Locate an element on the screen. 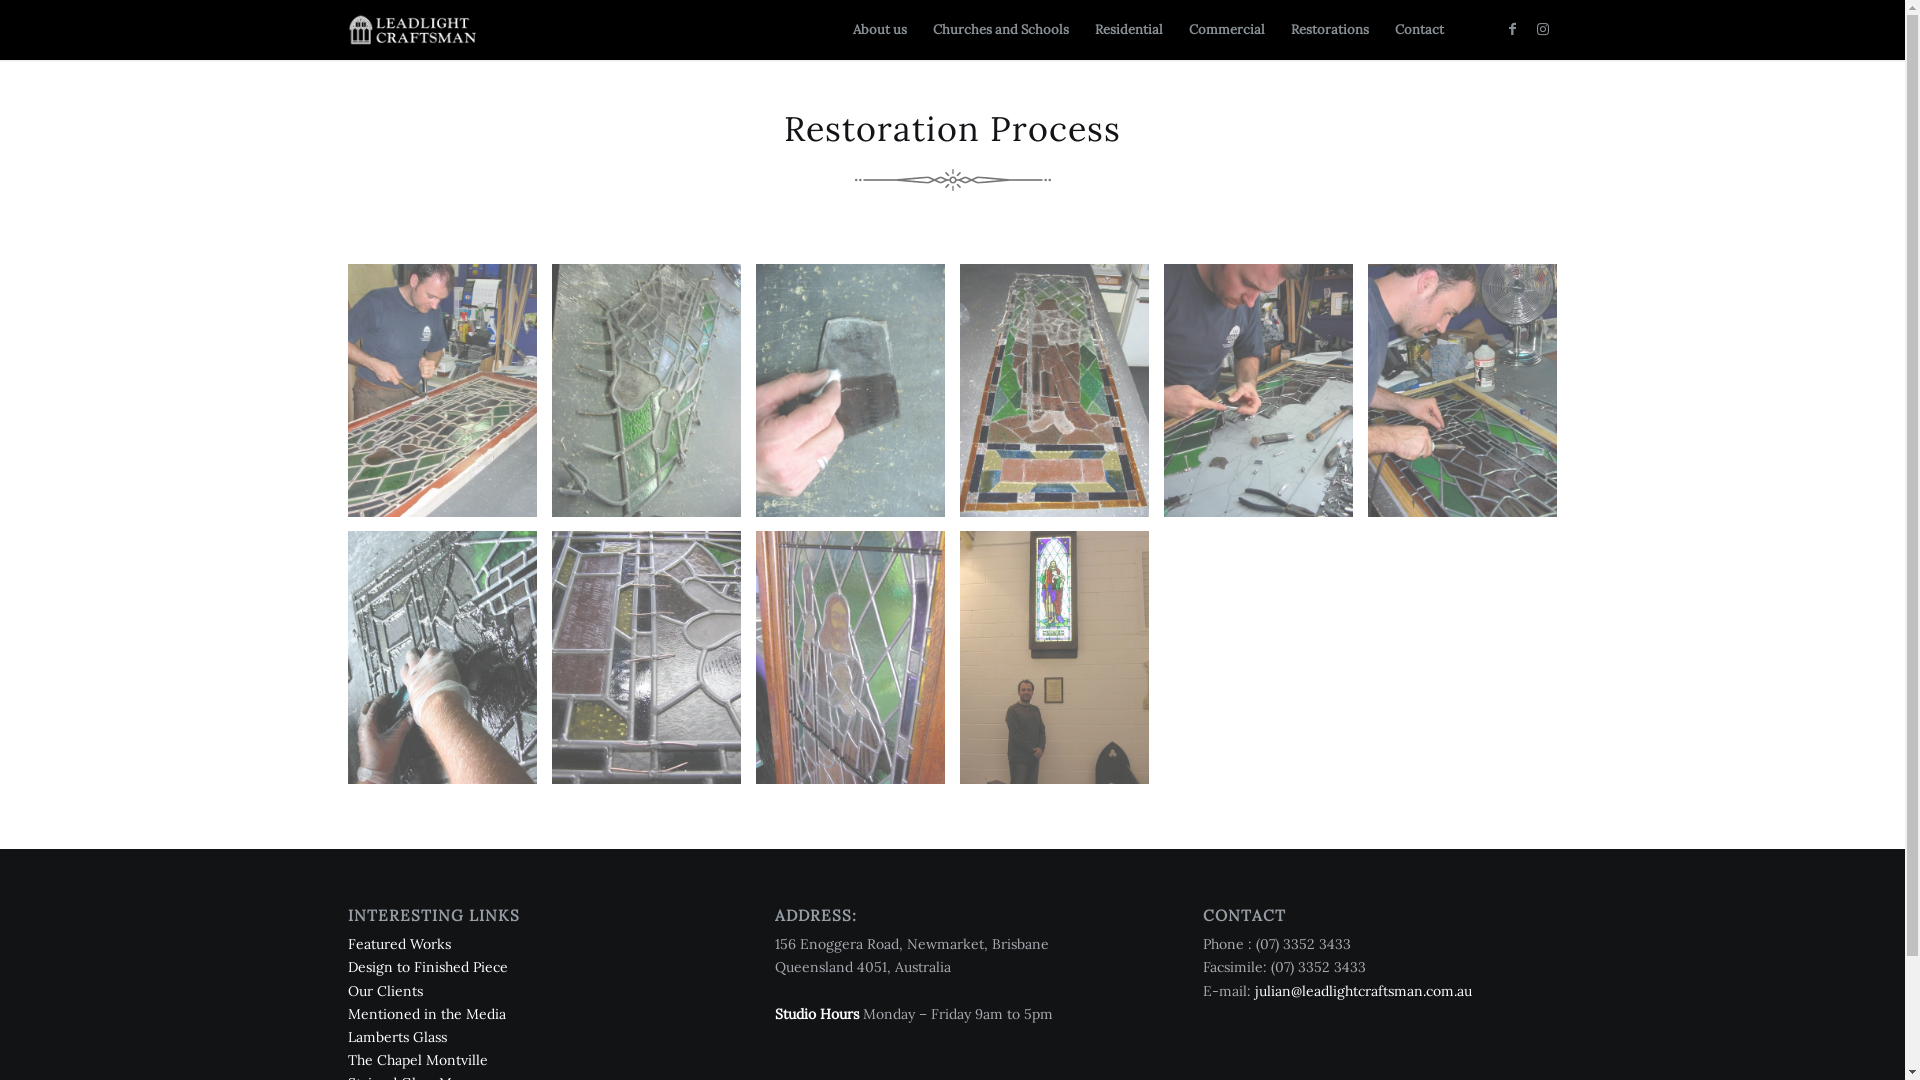 The image size is (1920, 1080). Instagram is located at coordinates (1543, 29).